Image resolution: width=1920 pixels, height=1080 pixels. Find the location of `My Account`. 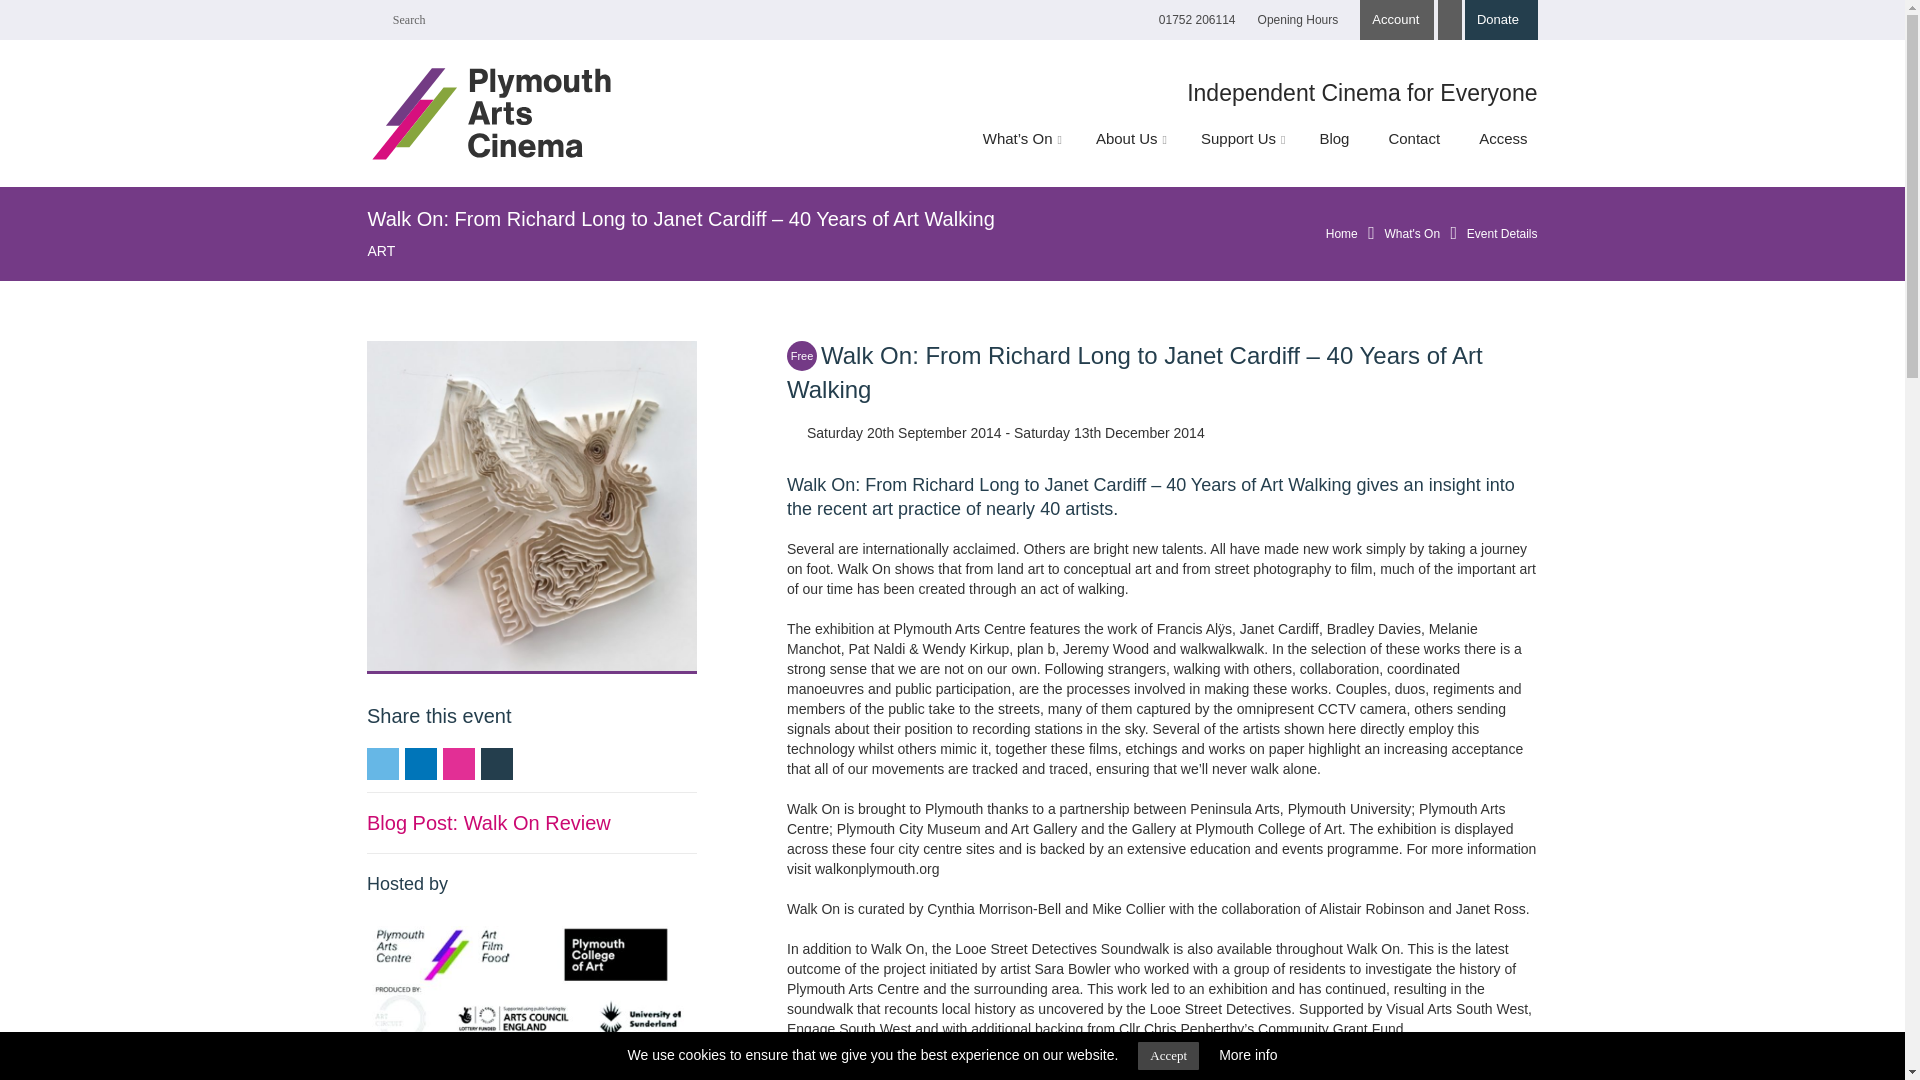

My Account is located at coordinates (1396, 20).